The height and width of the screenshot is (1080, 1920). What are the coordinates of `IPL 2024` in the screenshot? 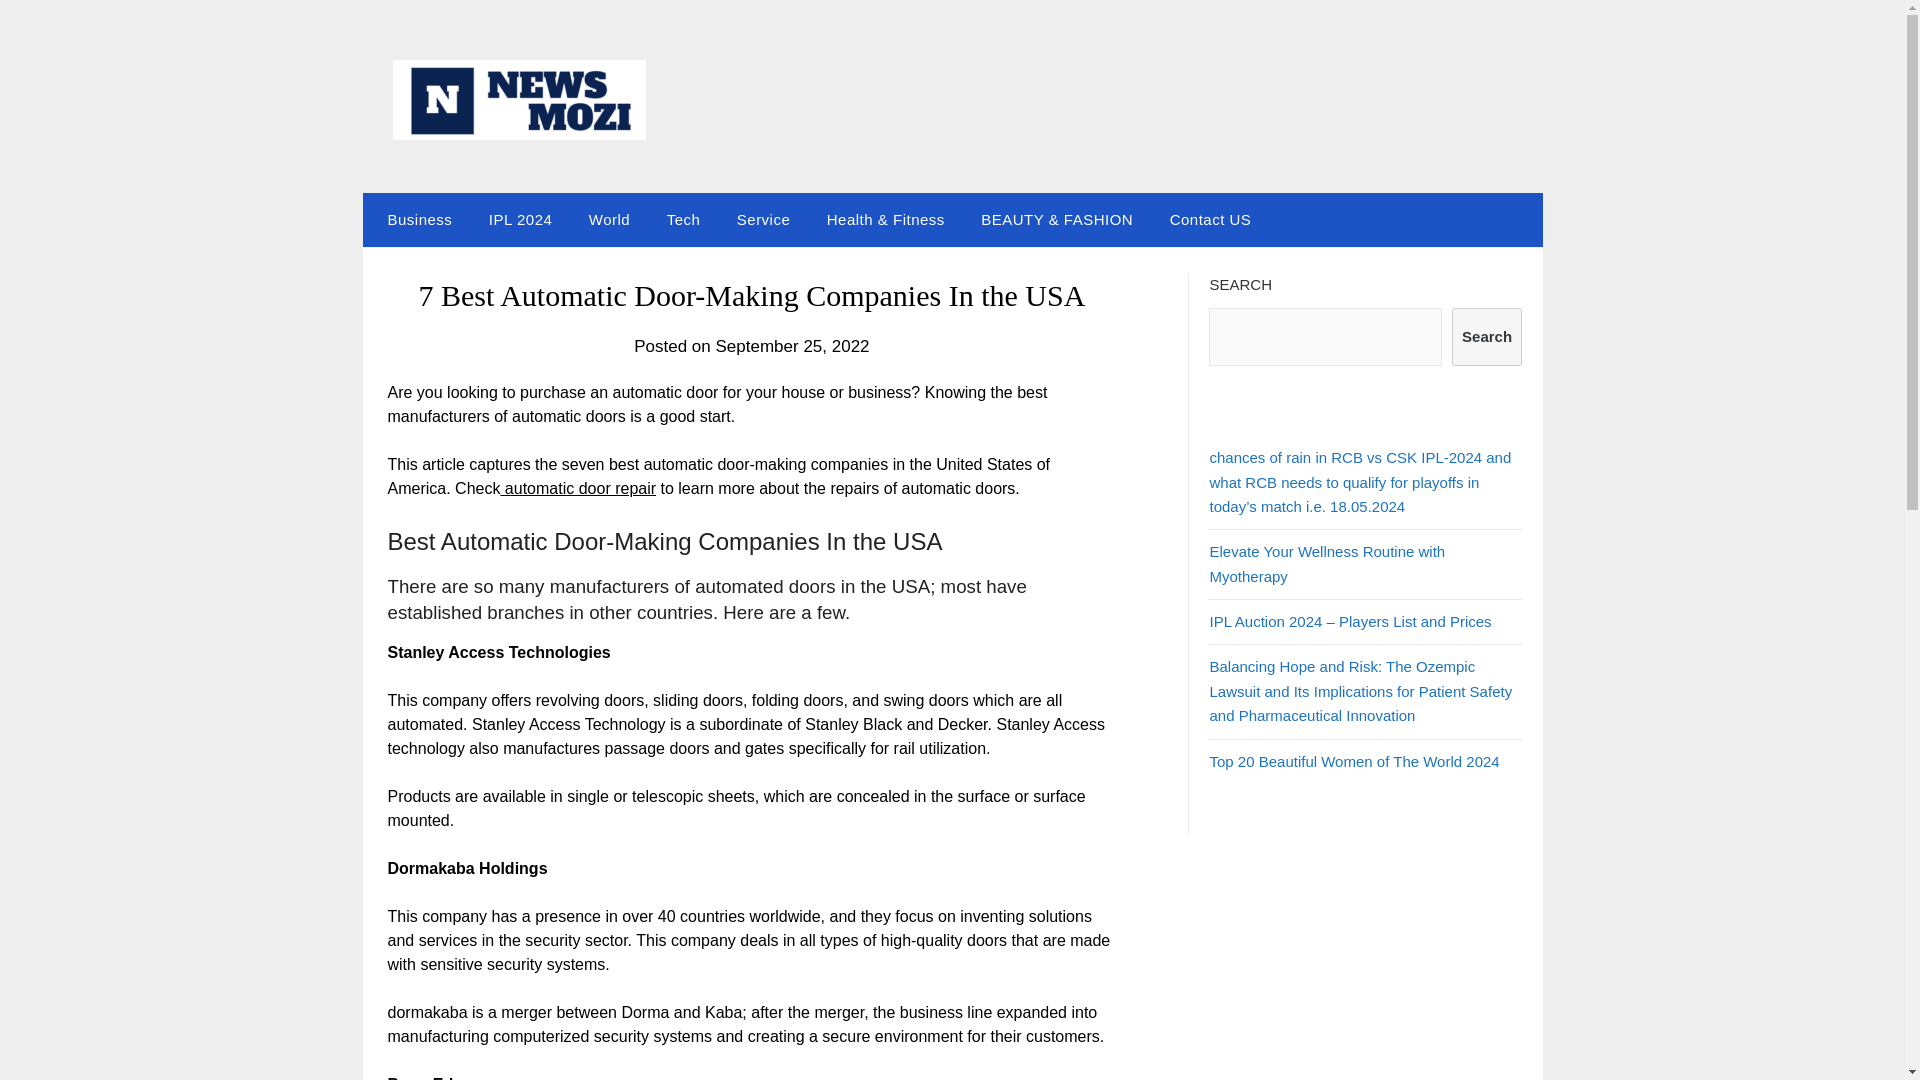 It's located at (520, 220).